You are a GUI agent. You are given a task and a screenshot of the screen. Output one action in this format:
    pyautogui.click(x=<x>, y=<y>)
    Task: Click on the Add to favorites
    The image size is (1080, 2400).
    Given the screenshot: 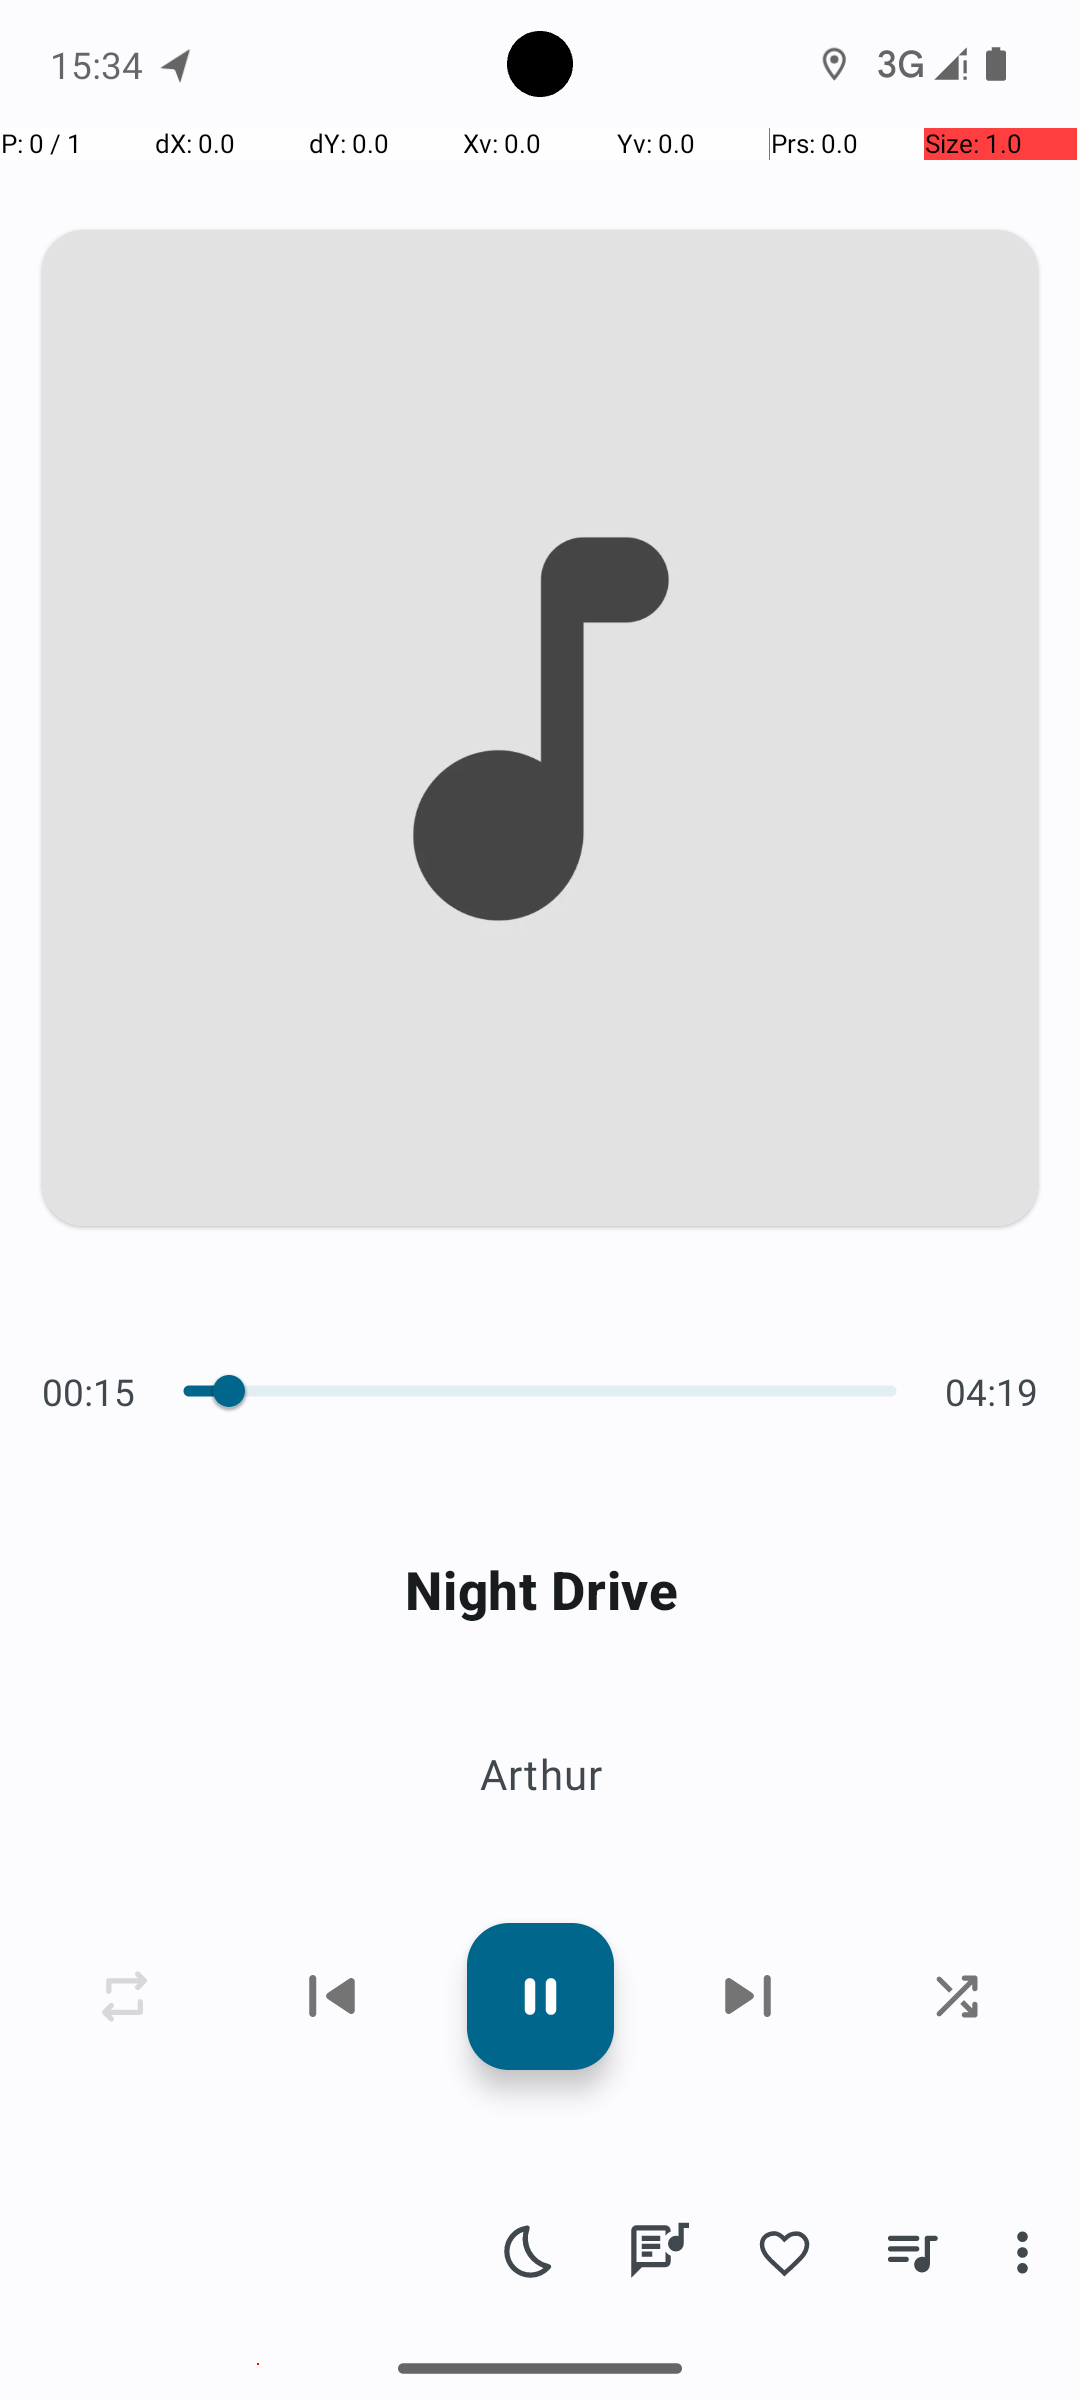 What is the action you would take?
    pyautogui.click(x=784, y=2252)
    